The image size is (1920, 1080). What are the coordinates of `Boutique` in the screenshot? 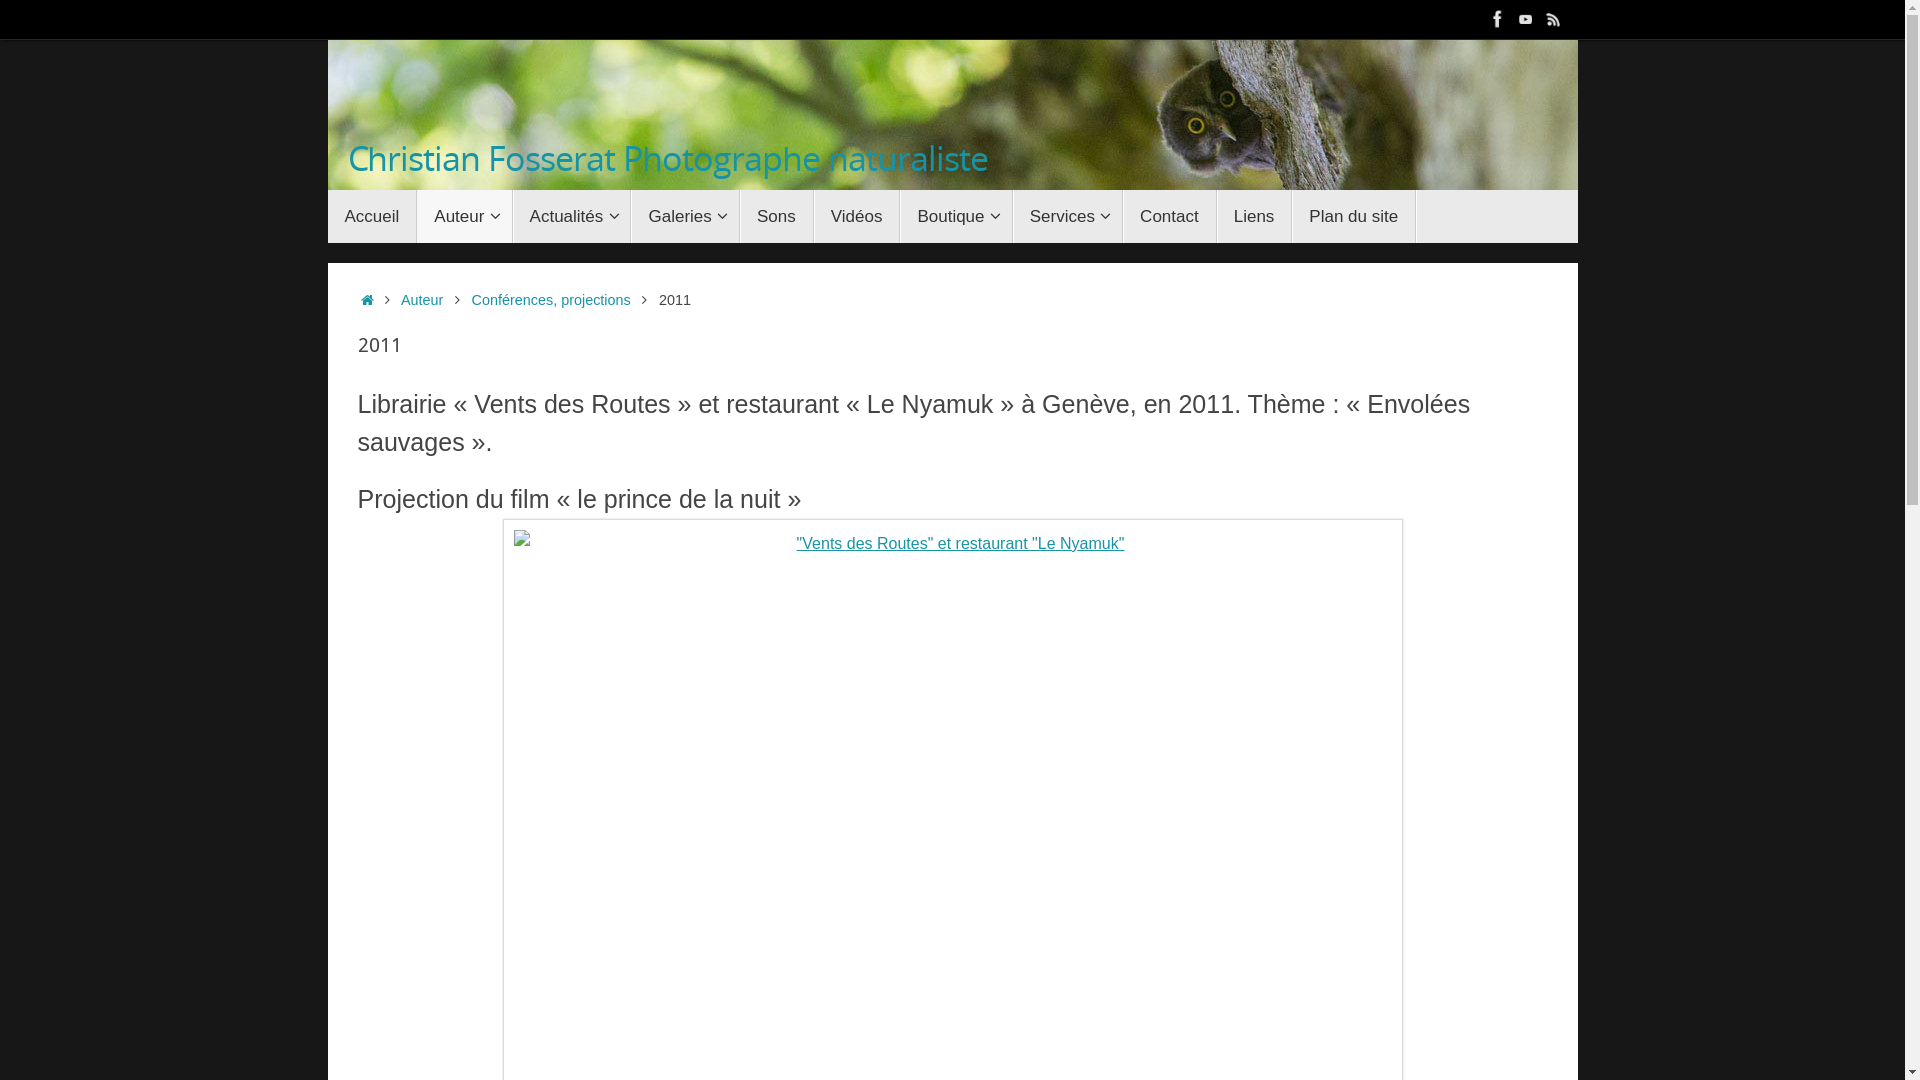 It's located at (956, 216).